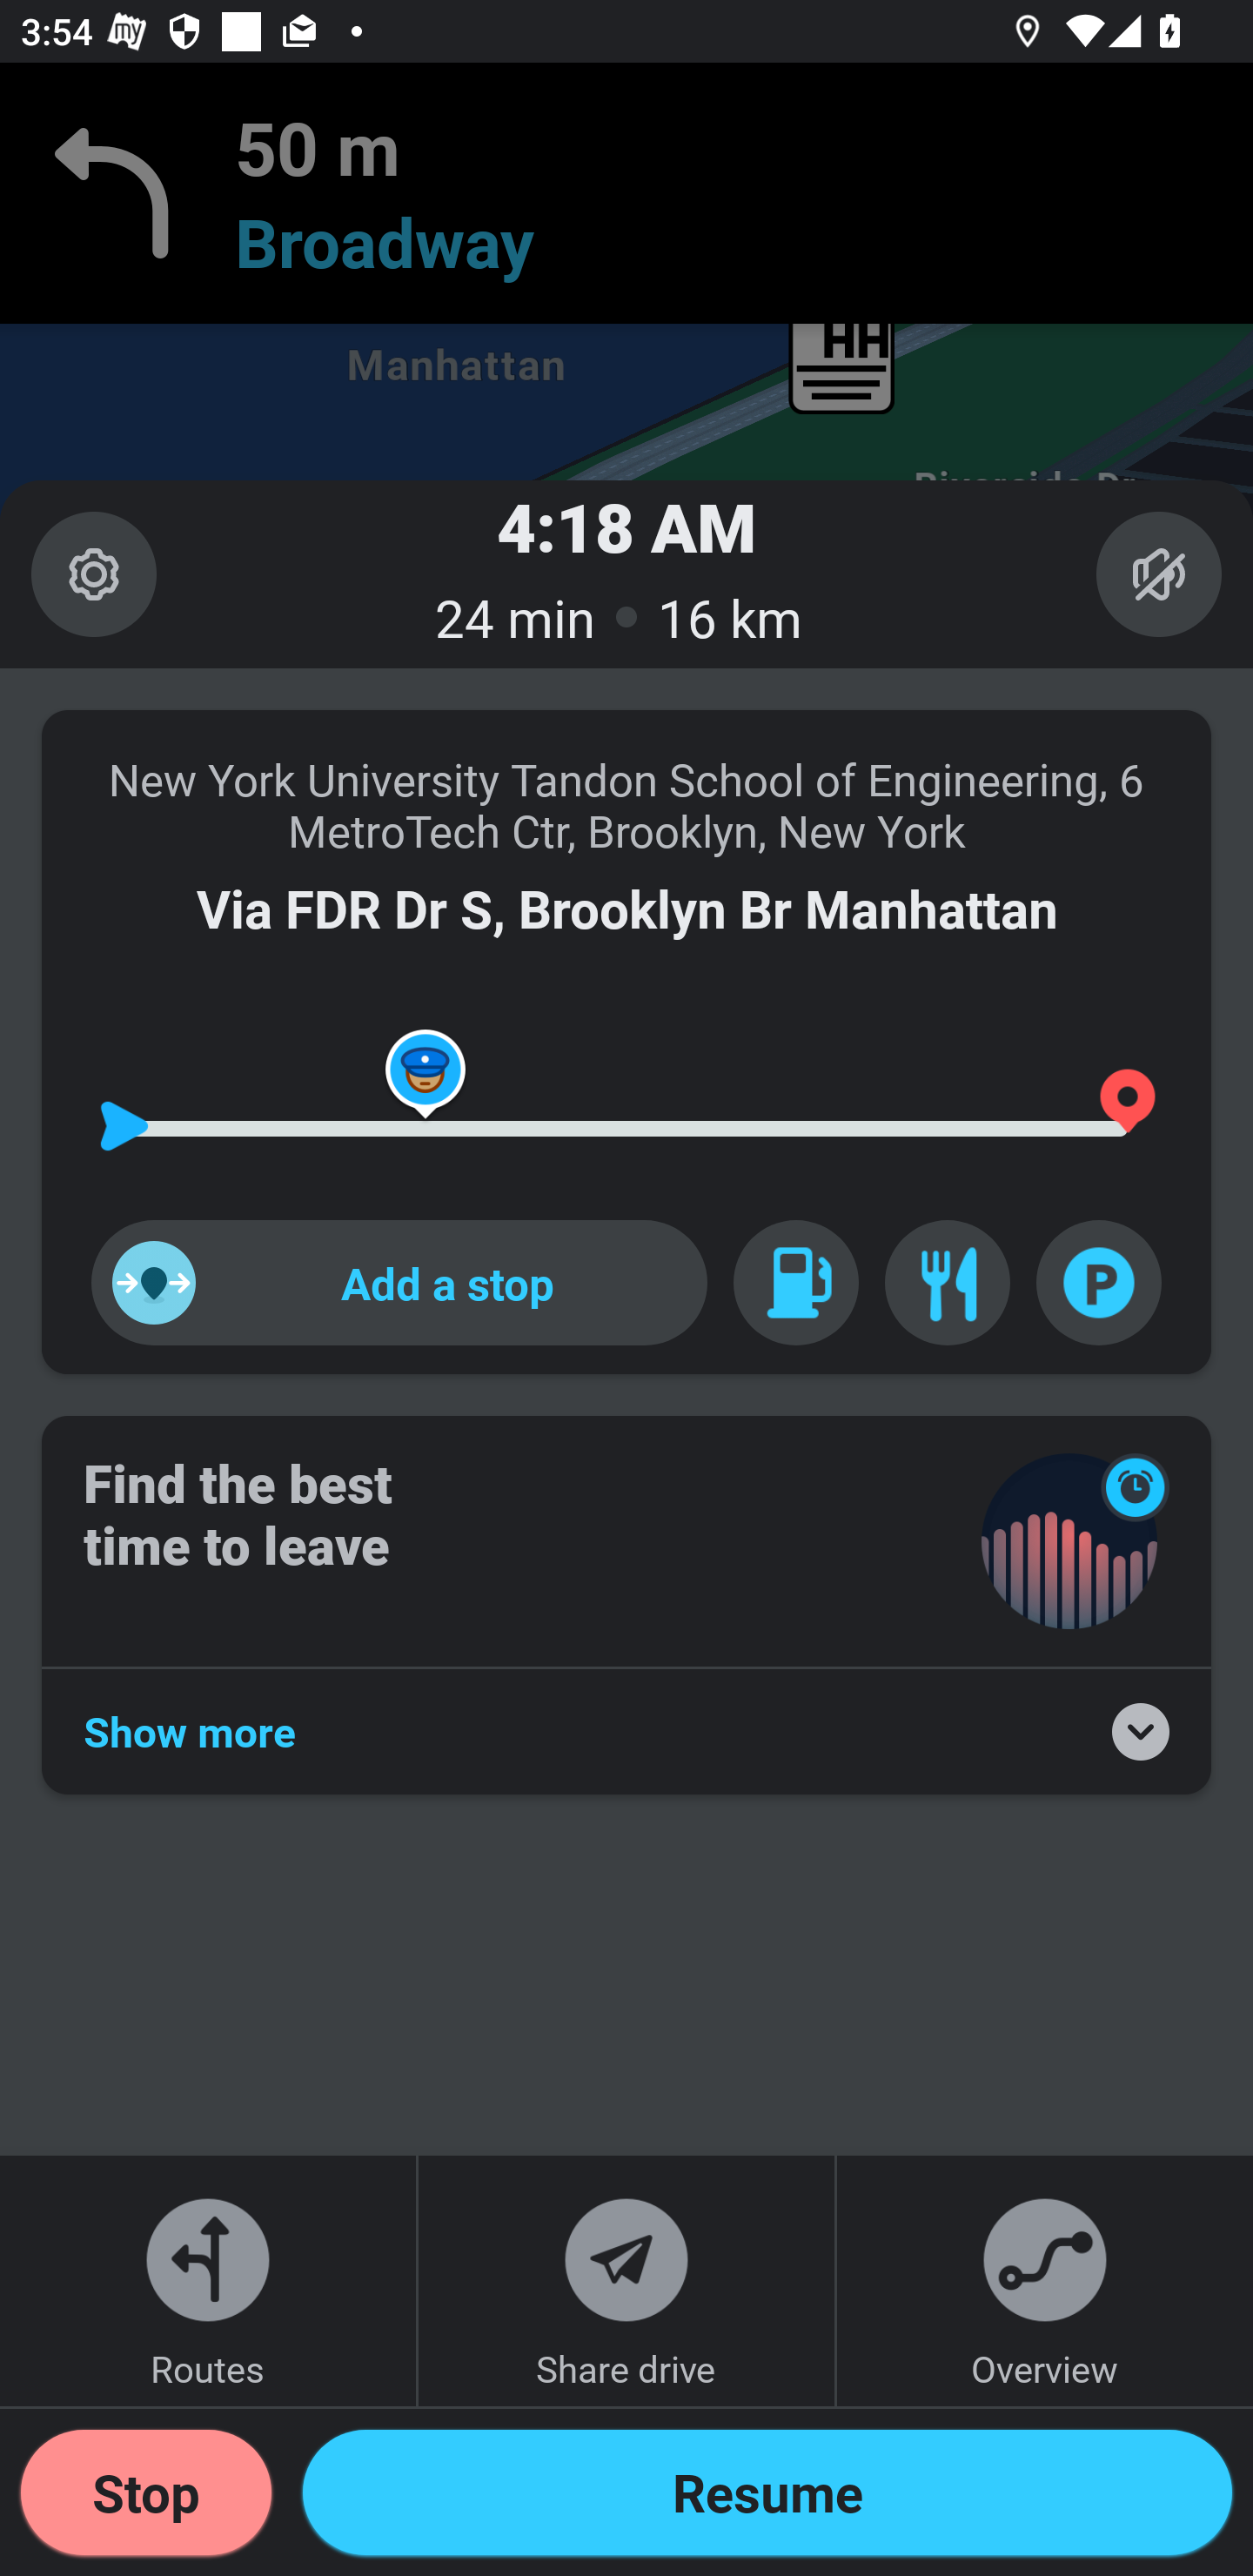  Describe the element at coordinates (399, 1283) in the screenshot. I see `Add a stop` at that location.